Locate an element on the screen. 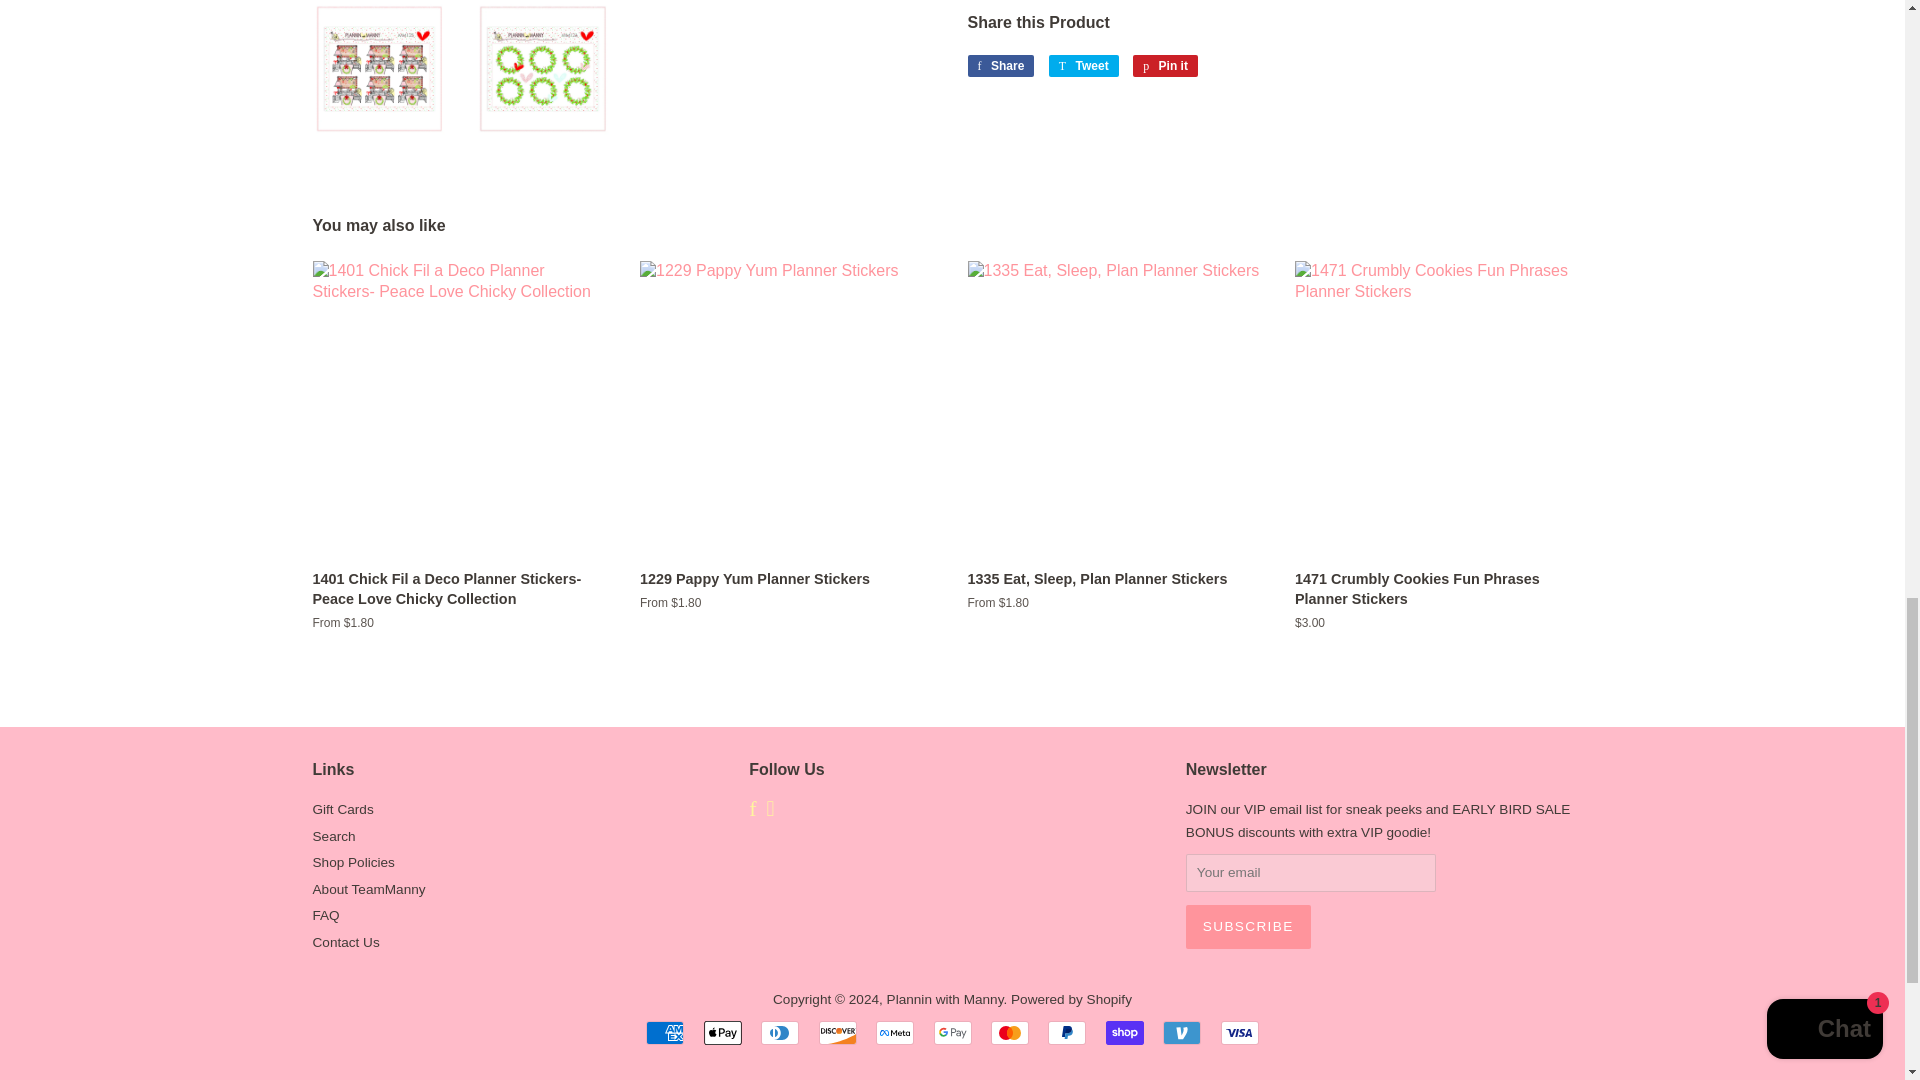  PayPal is located at coordinates (1067, 1032).